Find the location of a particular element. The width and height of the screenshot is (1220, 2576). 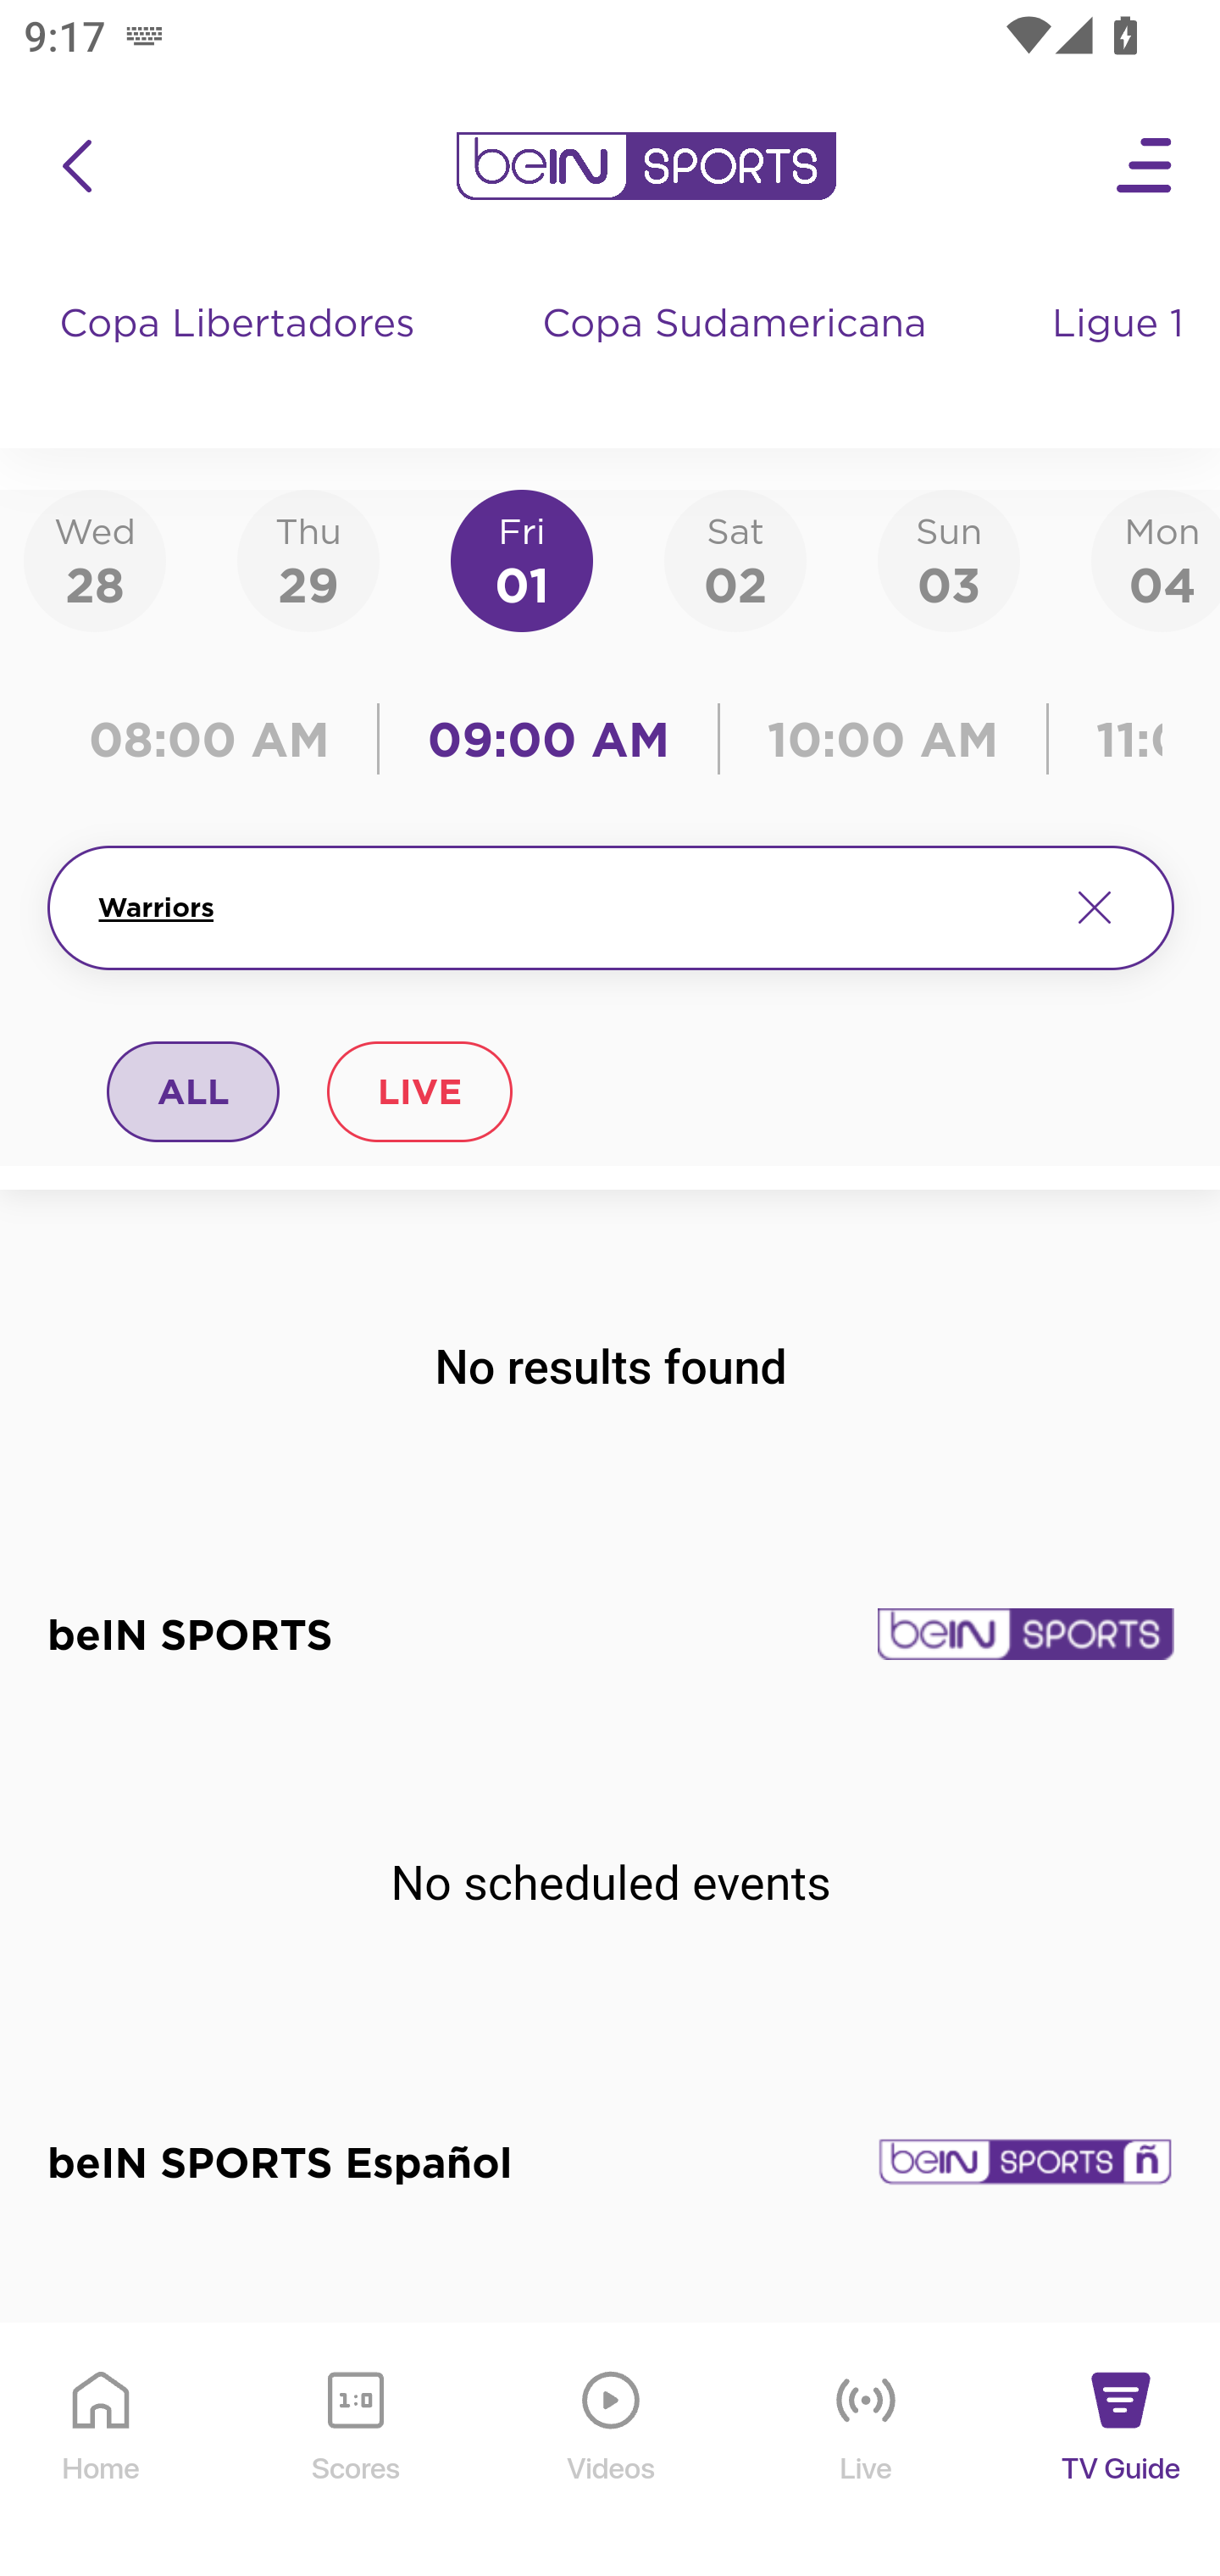

Sun03 is located at coordinates (949, 559).